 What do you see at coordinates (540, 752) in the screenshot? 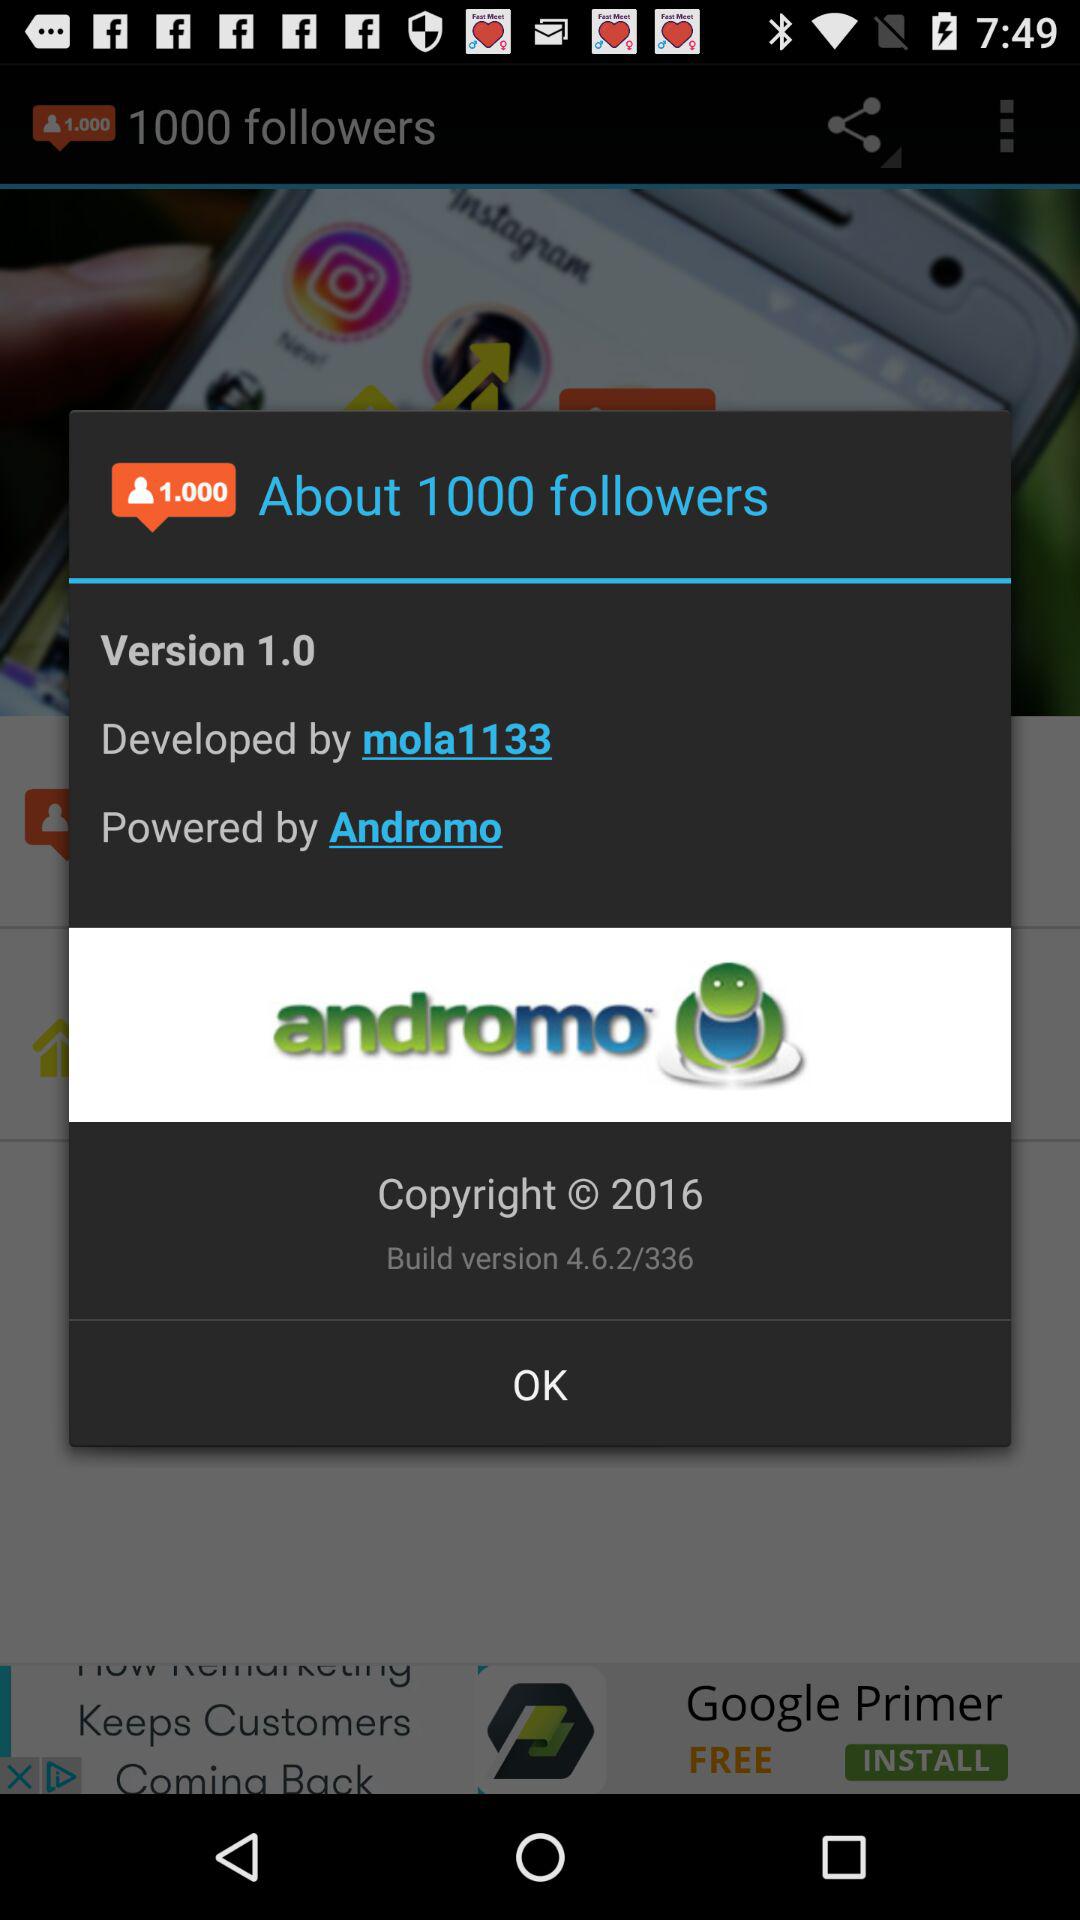
I see `turn on the app below version 1.0 app` at bounding box center [540, 752].